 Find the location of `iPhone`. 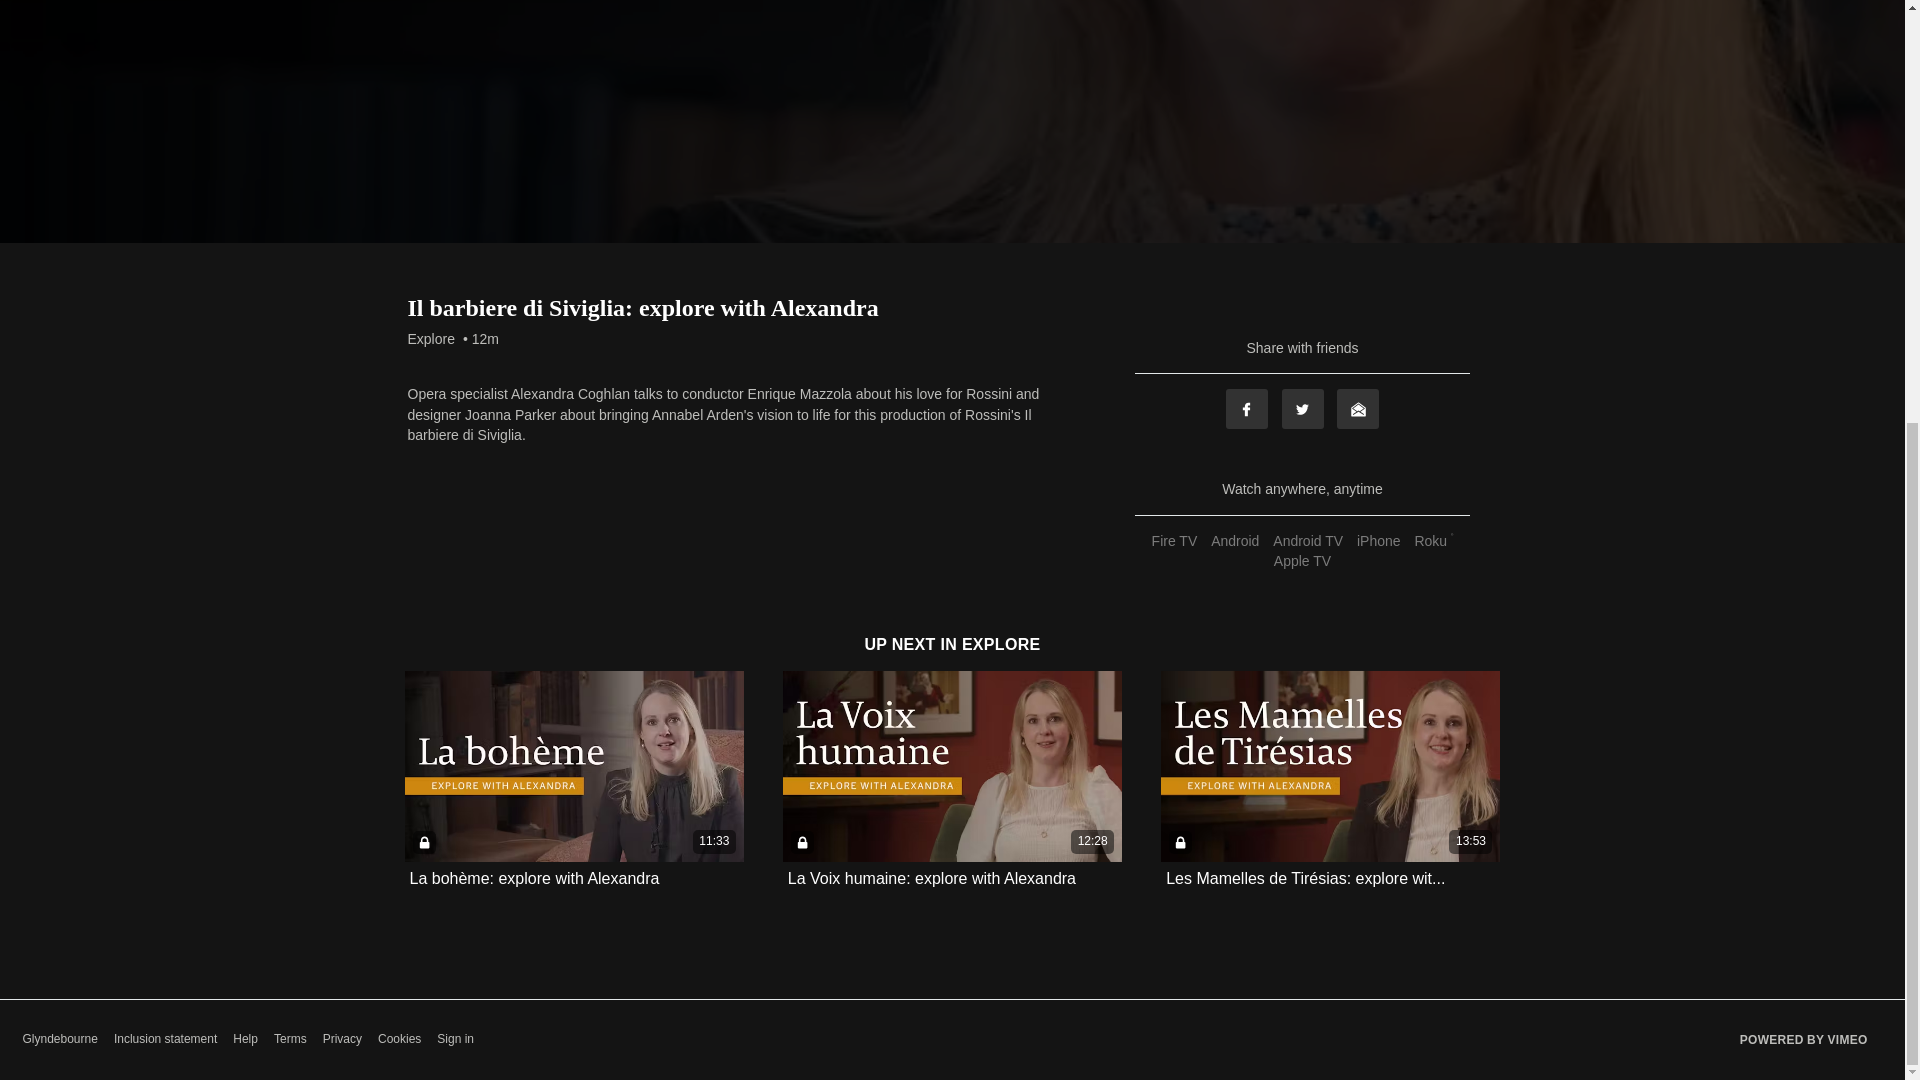

iPhone is located at coordinates (1378, 540).